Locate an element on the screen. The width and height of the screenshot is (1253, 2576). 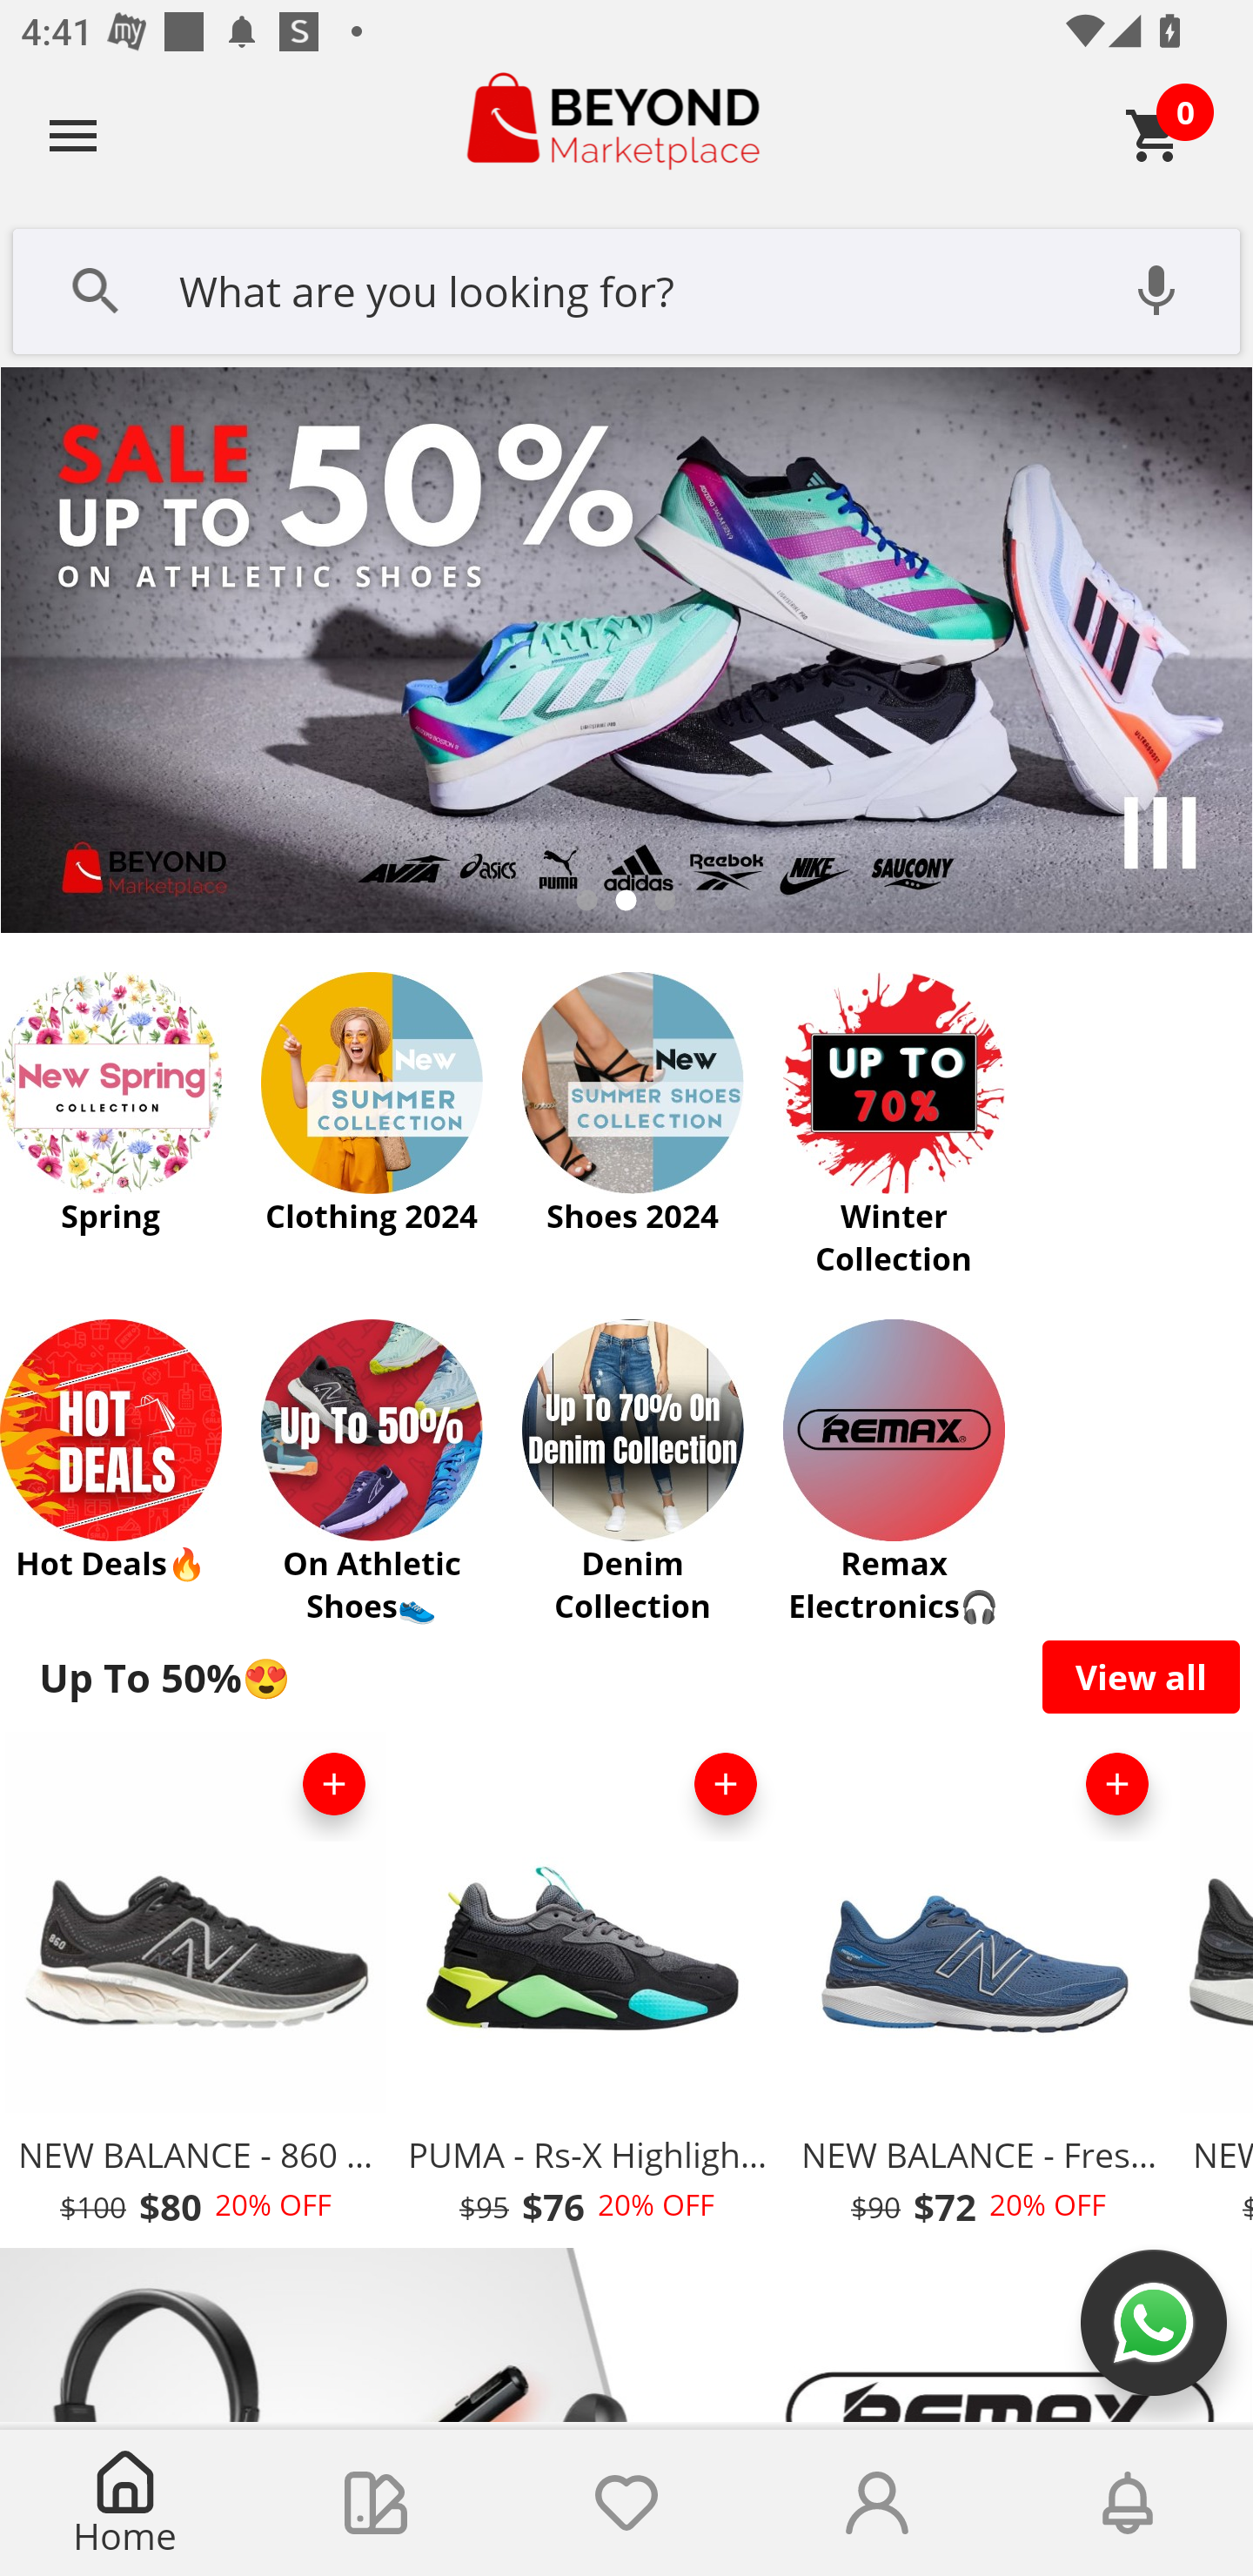
Account is located at coordinates (877, 2503).